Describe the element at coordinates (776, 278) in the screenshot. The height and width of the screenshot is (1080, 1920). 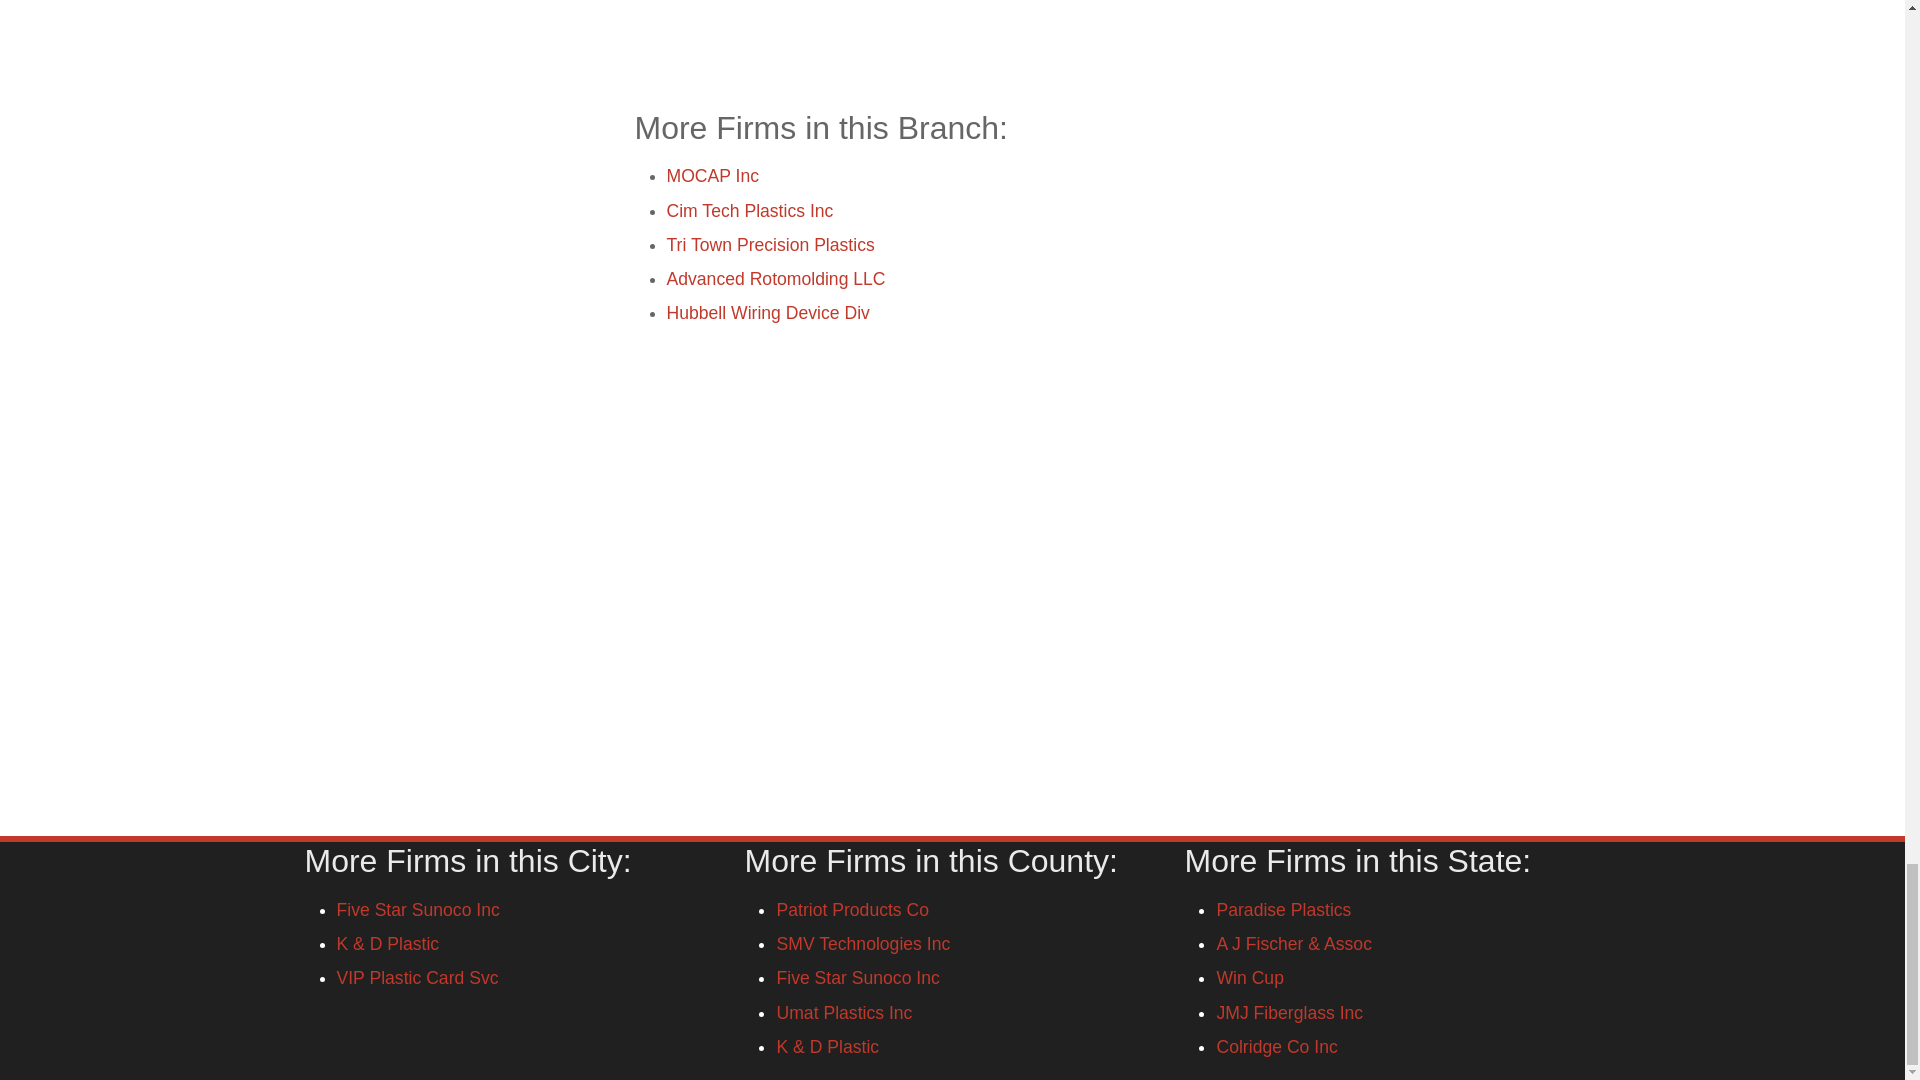
I see `Advanced Rotomolding LLC` at that location.